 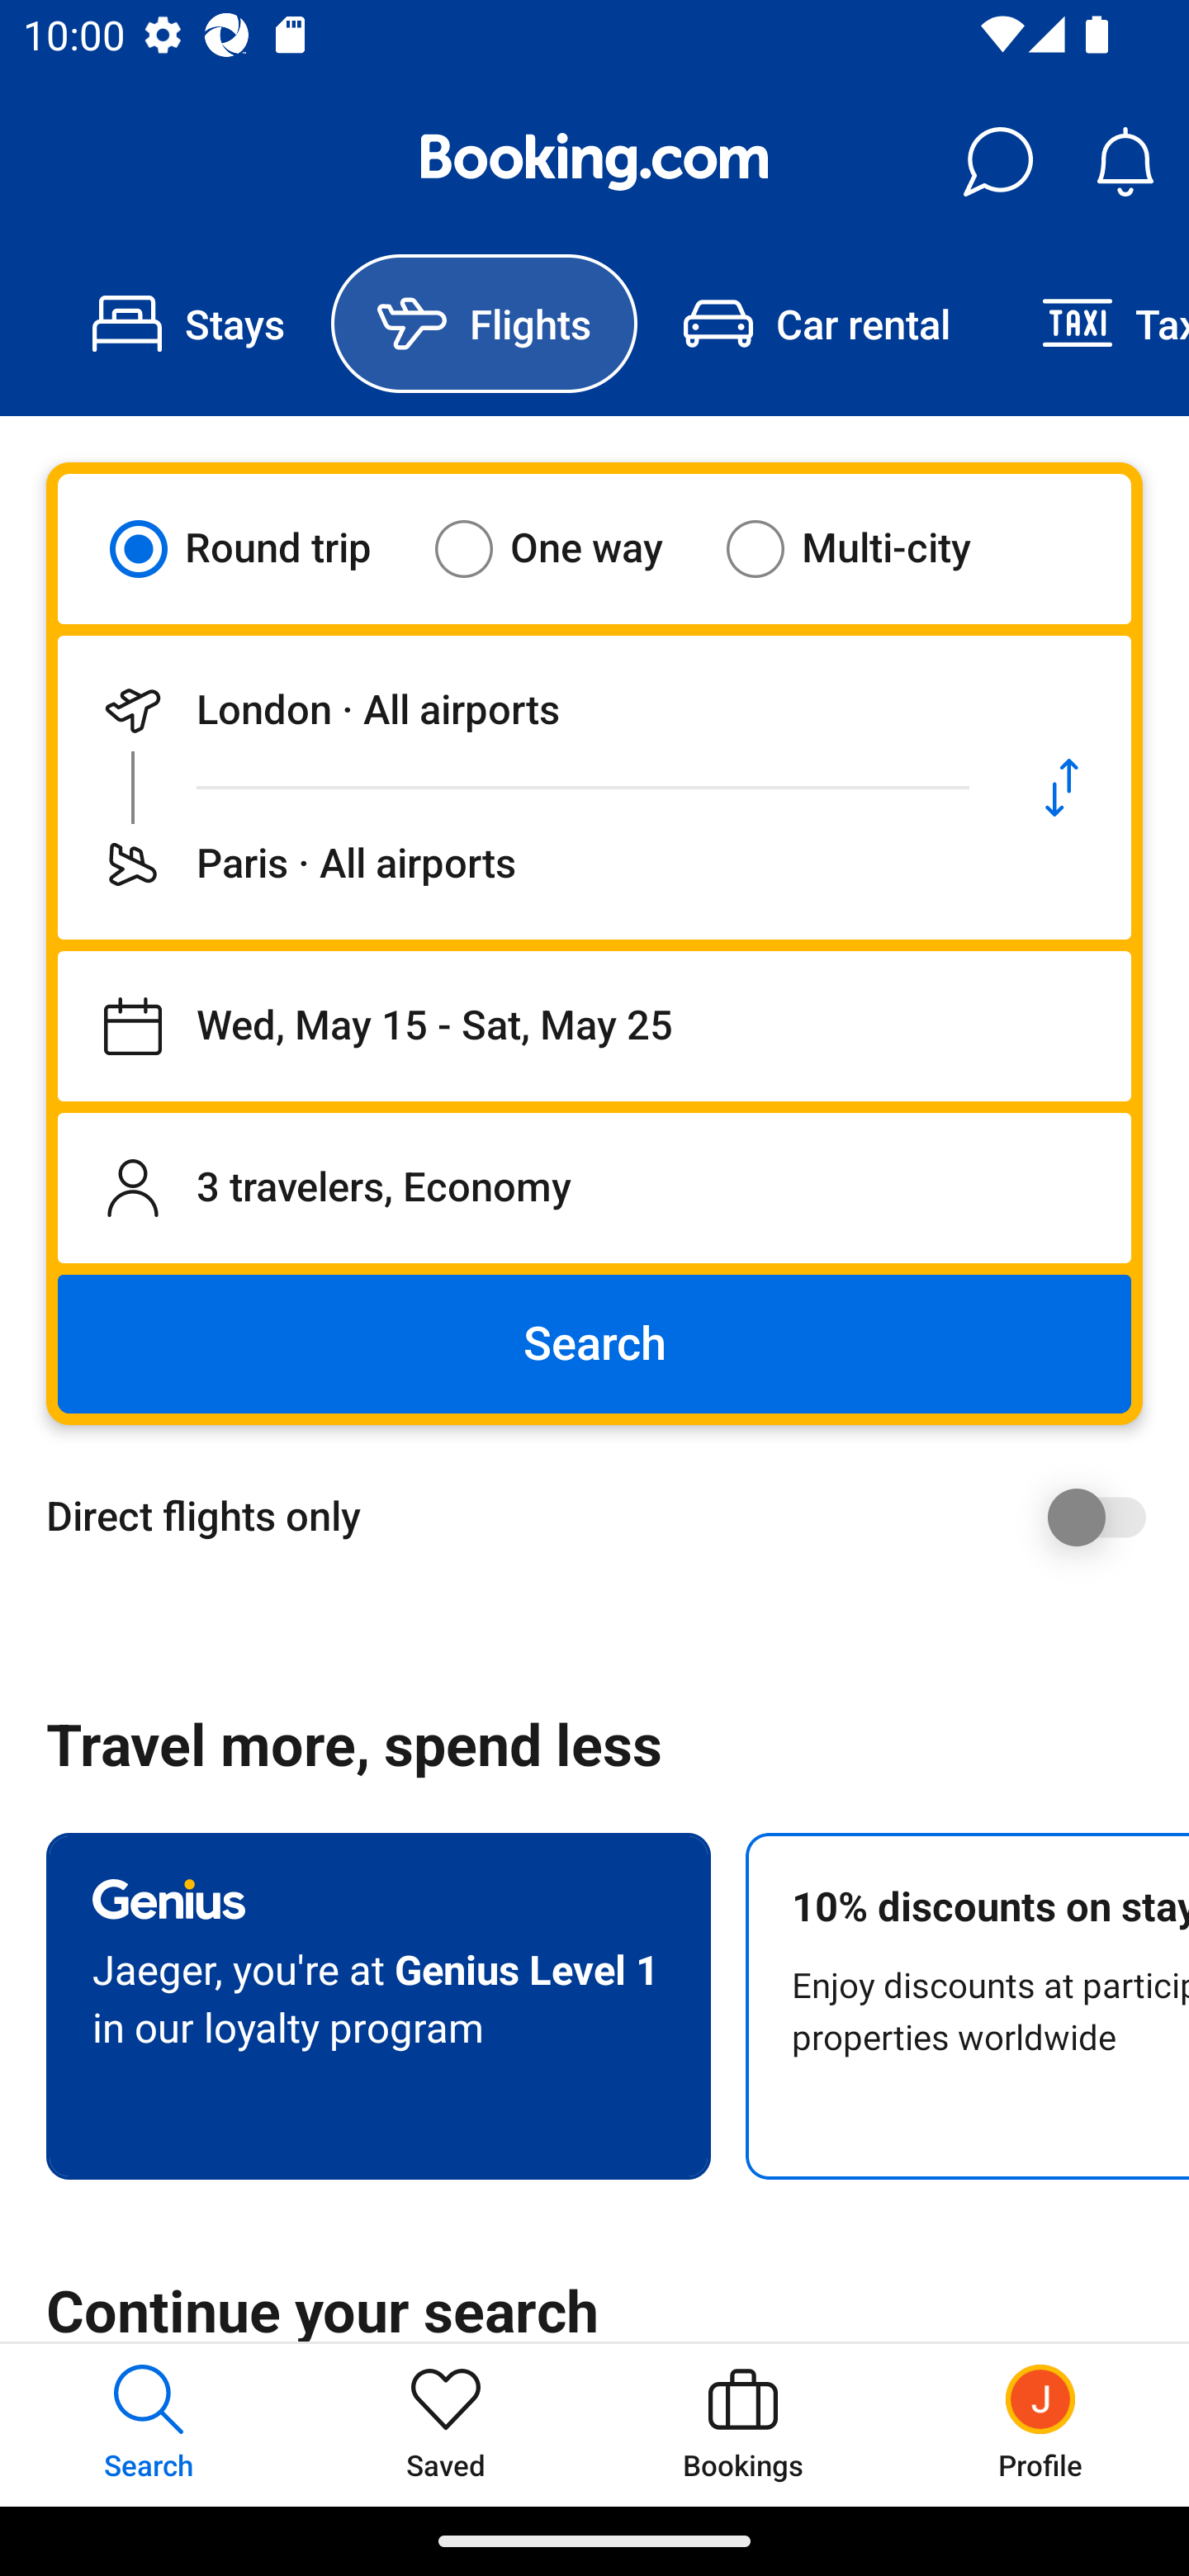 I want to click on Multi-city, so click(x=869, y=548).